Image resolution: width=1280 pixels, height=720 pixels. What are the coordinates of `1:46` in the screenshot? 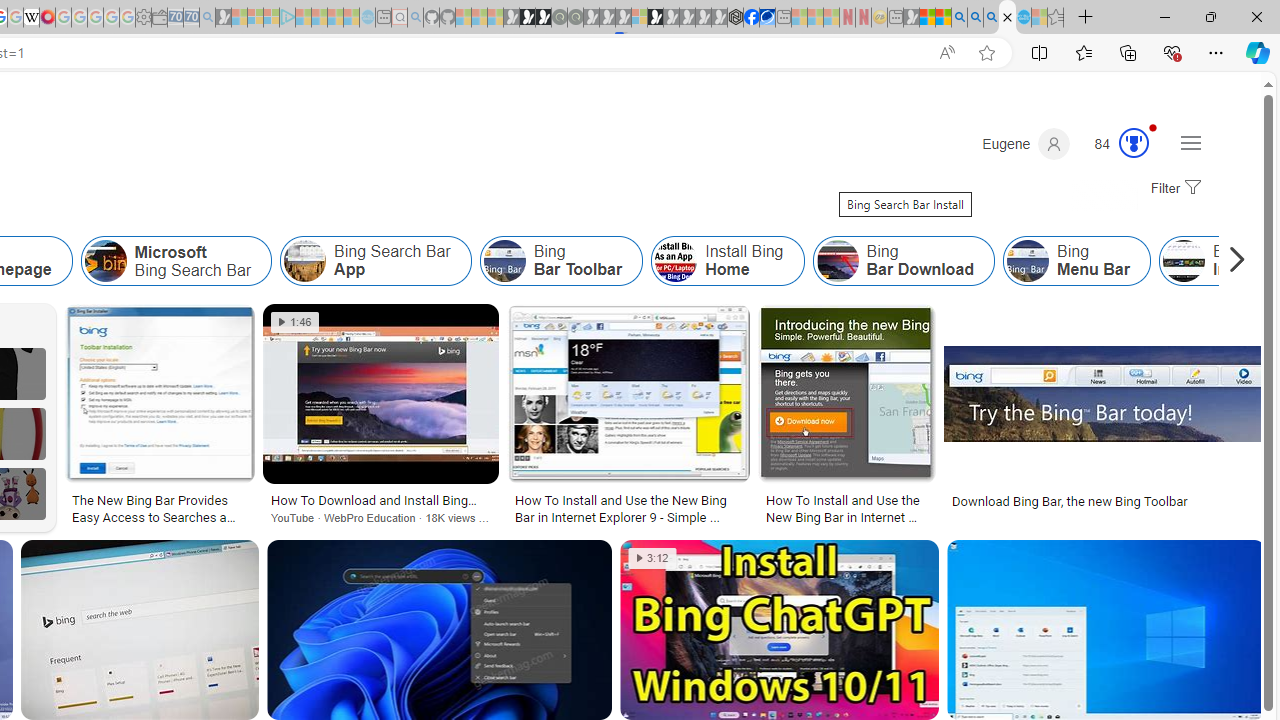 It's located at (296, 322).